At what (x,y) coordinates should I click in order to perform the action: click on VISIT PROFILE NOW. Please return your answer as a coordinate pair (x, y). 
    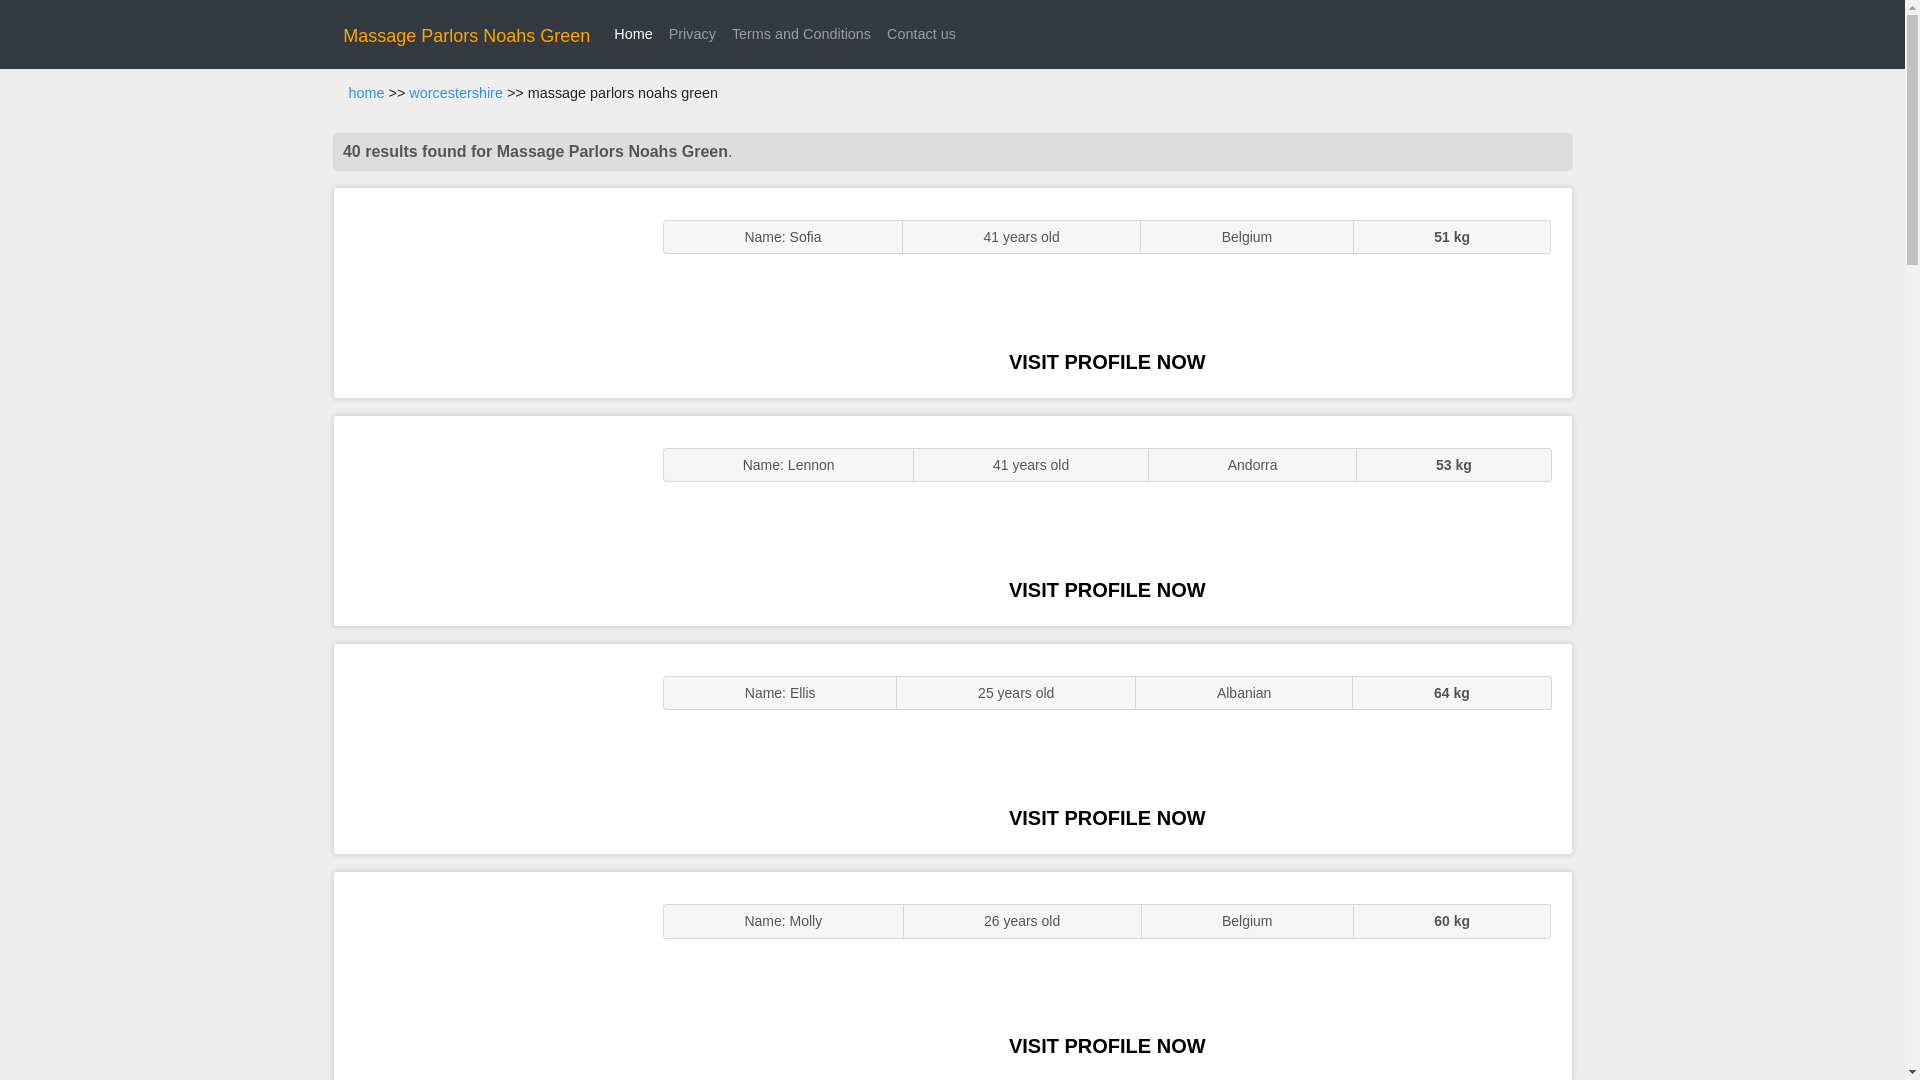
    Looking at the image, I should click on (1107, 589).